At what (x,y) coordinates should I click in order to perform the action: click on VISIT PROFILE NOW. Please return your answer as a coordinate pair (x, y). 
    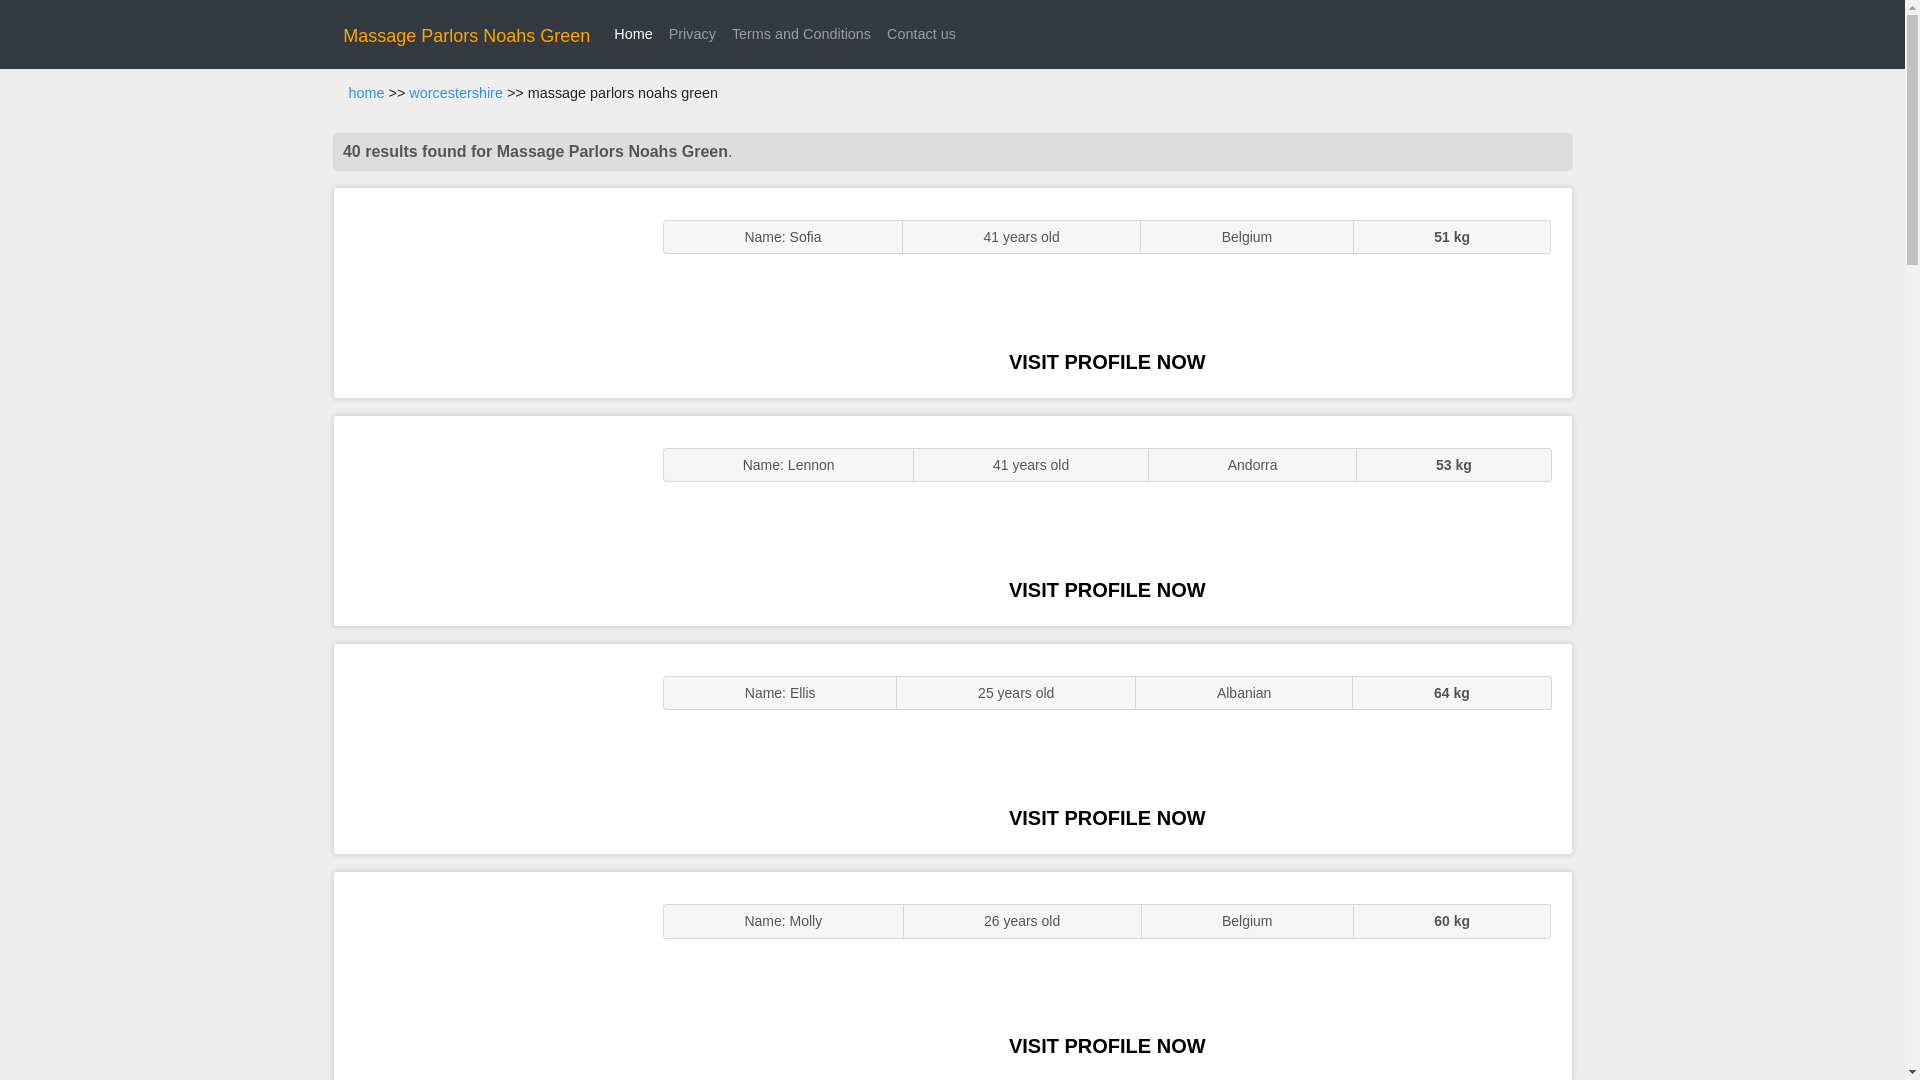
    Looking at the image, I should click on (1107, 589).